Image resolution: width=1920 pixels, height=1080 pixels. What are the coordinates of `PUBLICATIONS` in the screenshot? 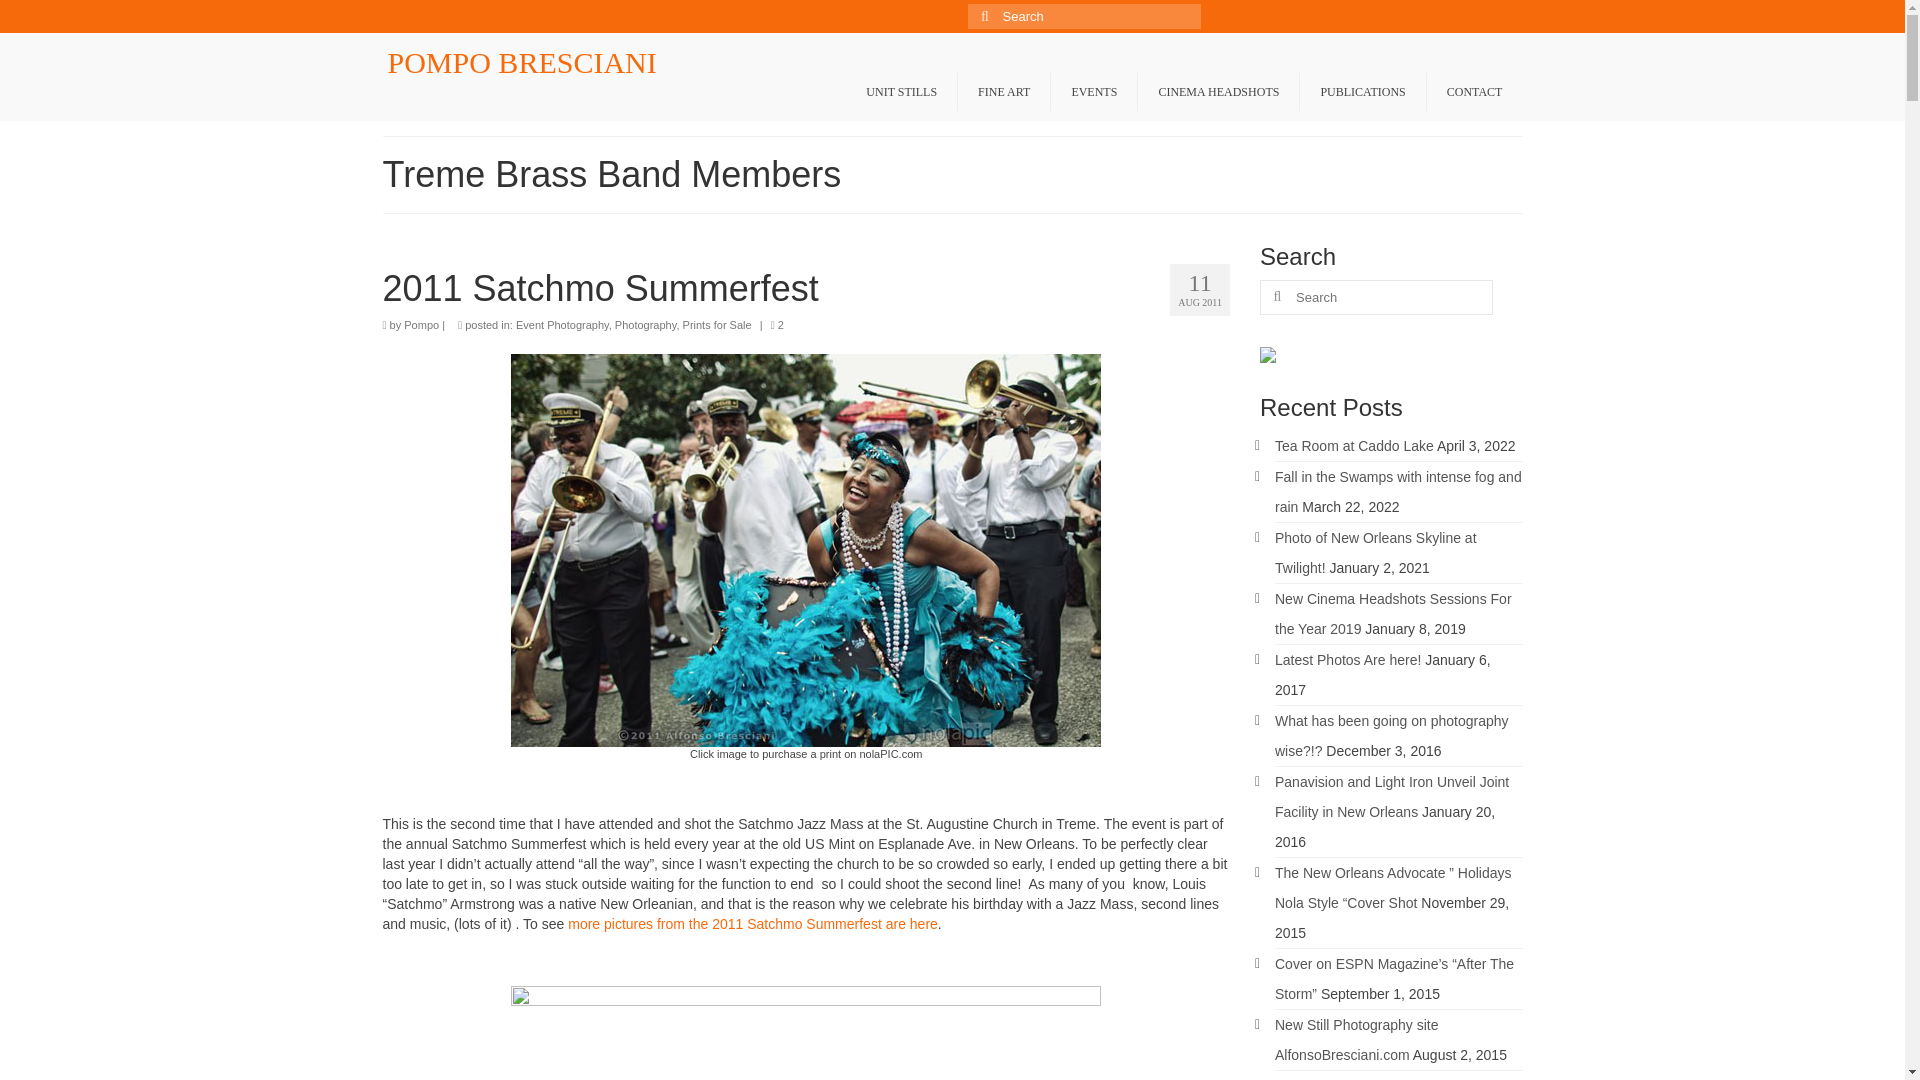 It's located at (1362, 92).